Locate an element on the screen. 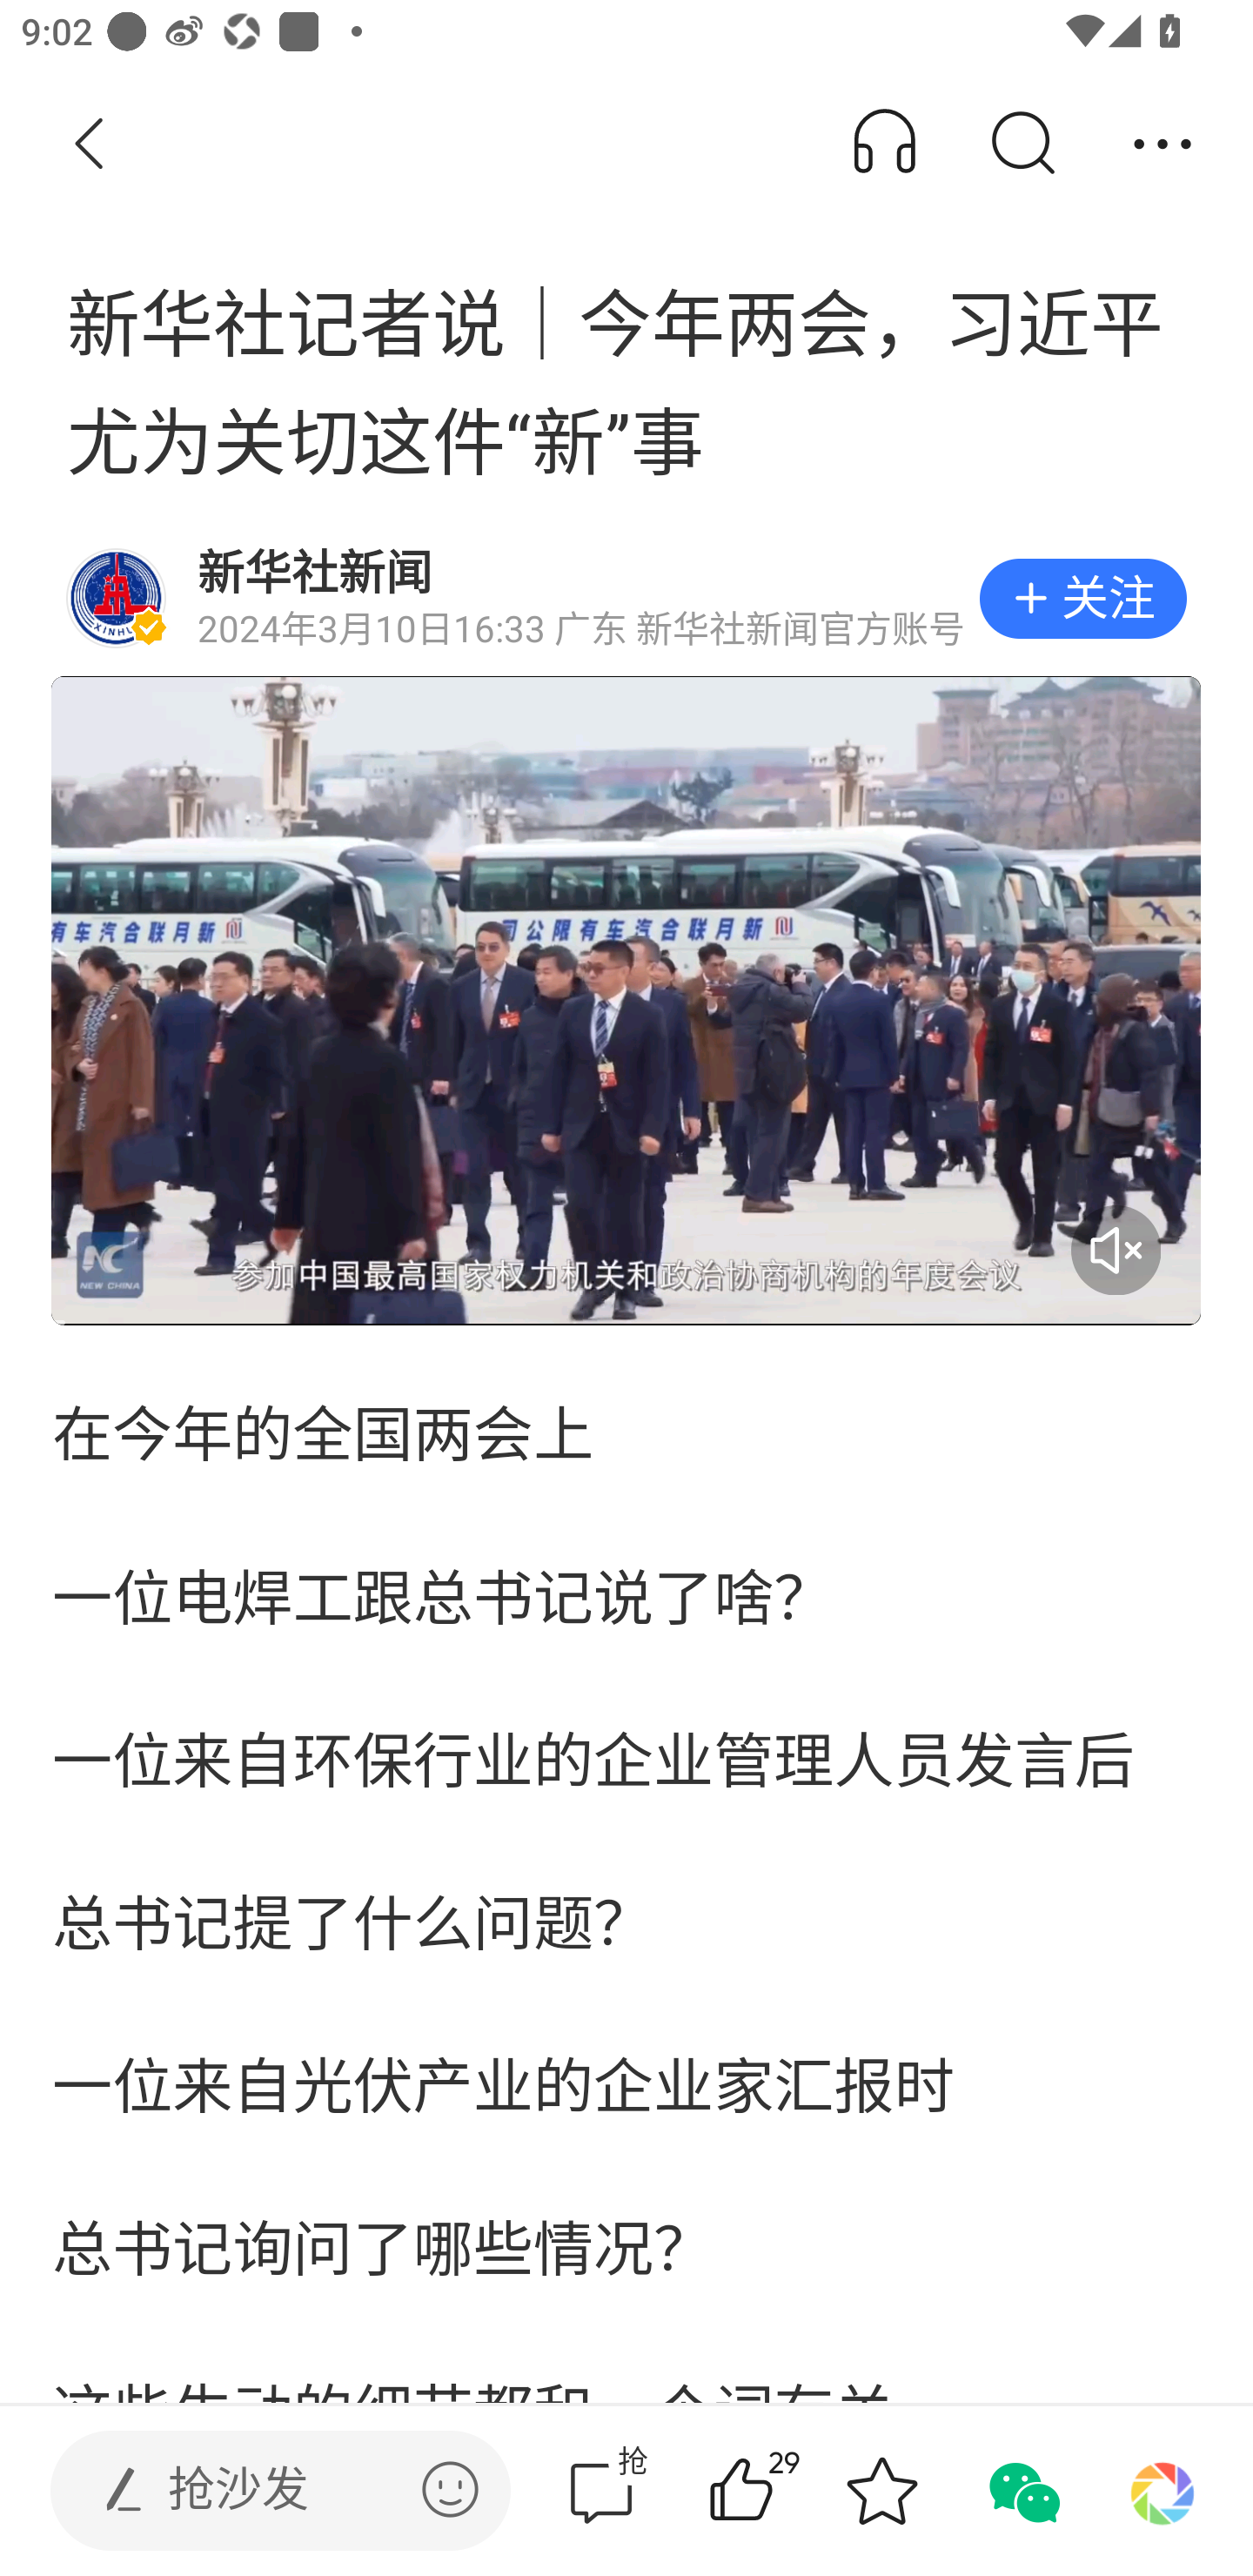 Image resolution: width=1253 pixels, height=2576 pixels.  关注 is located at coordinates (1082, 599).